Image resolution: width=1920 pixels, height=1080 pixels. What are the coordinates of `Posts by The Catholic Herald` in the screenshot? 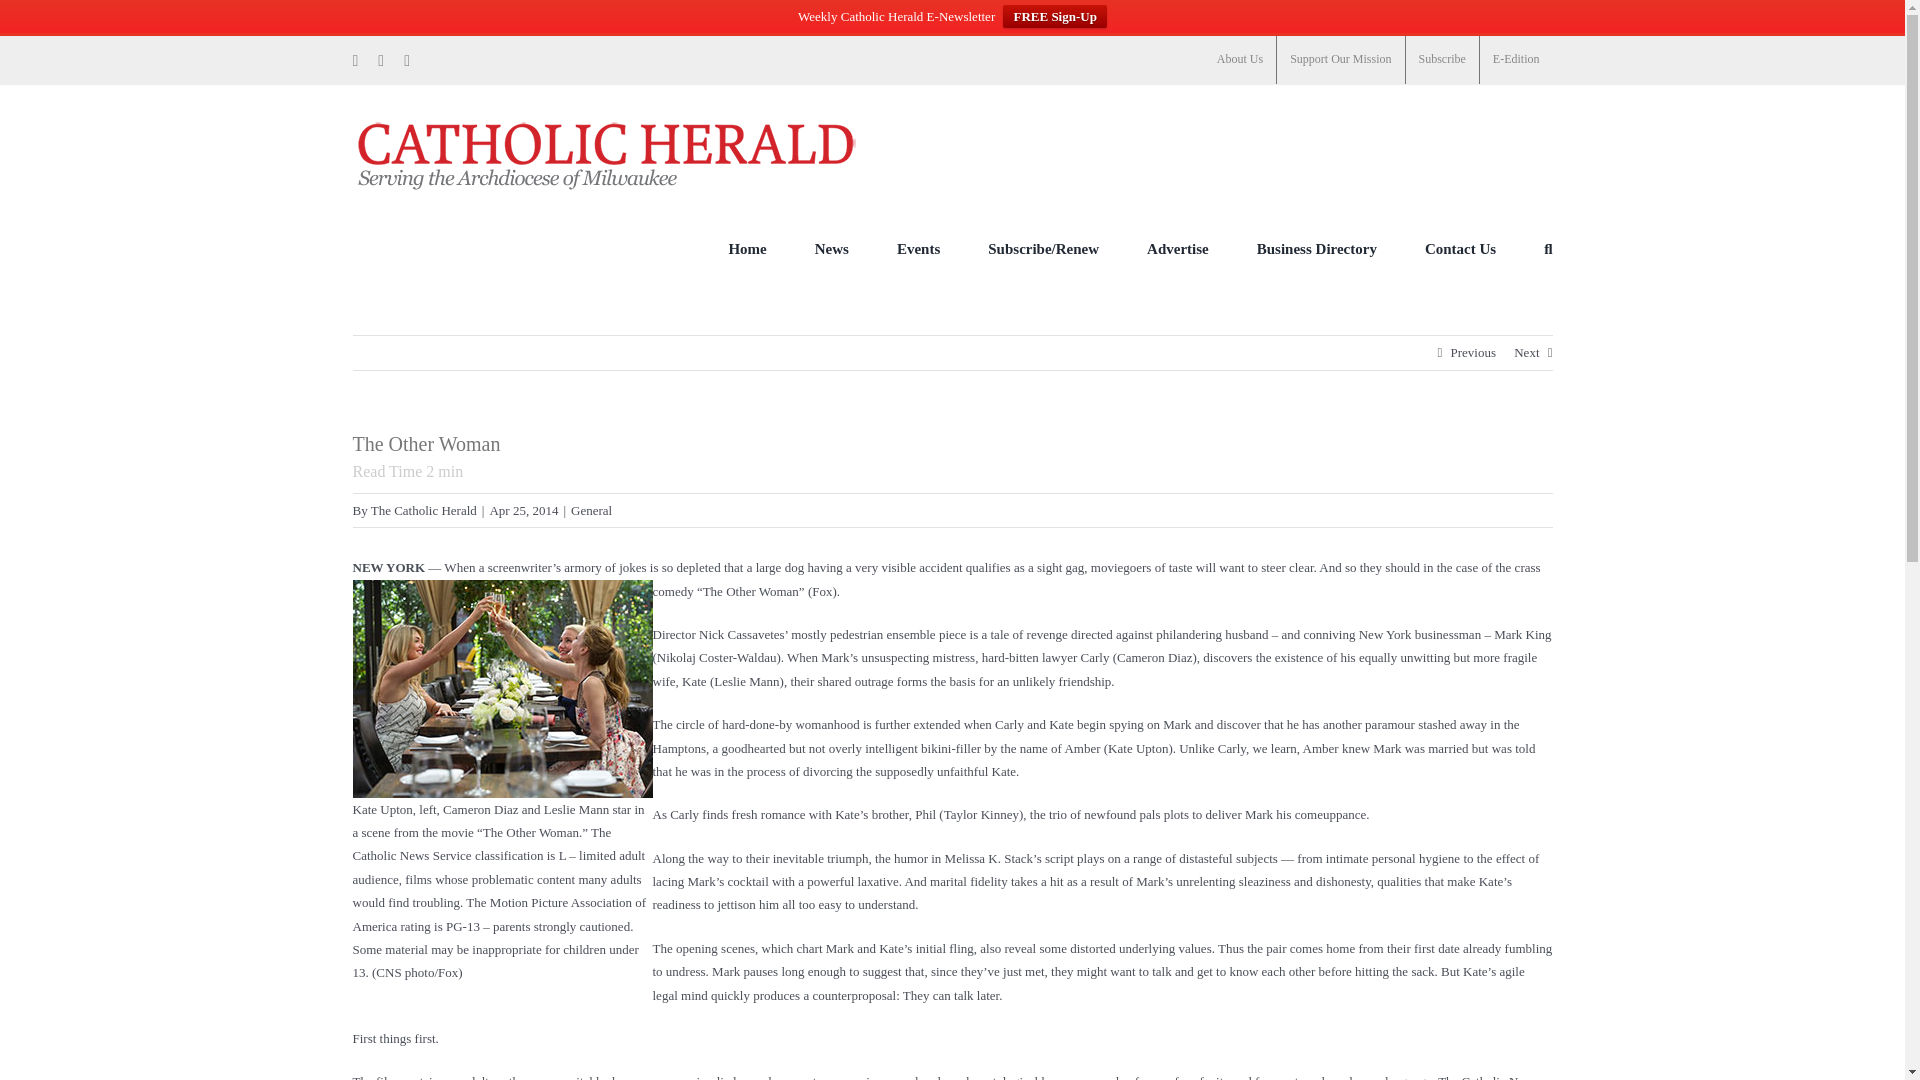 It's located at (423, 510).